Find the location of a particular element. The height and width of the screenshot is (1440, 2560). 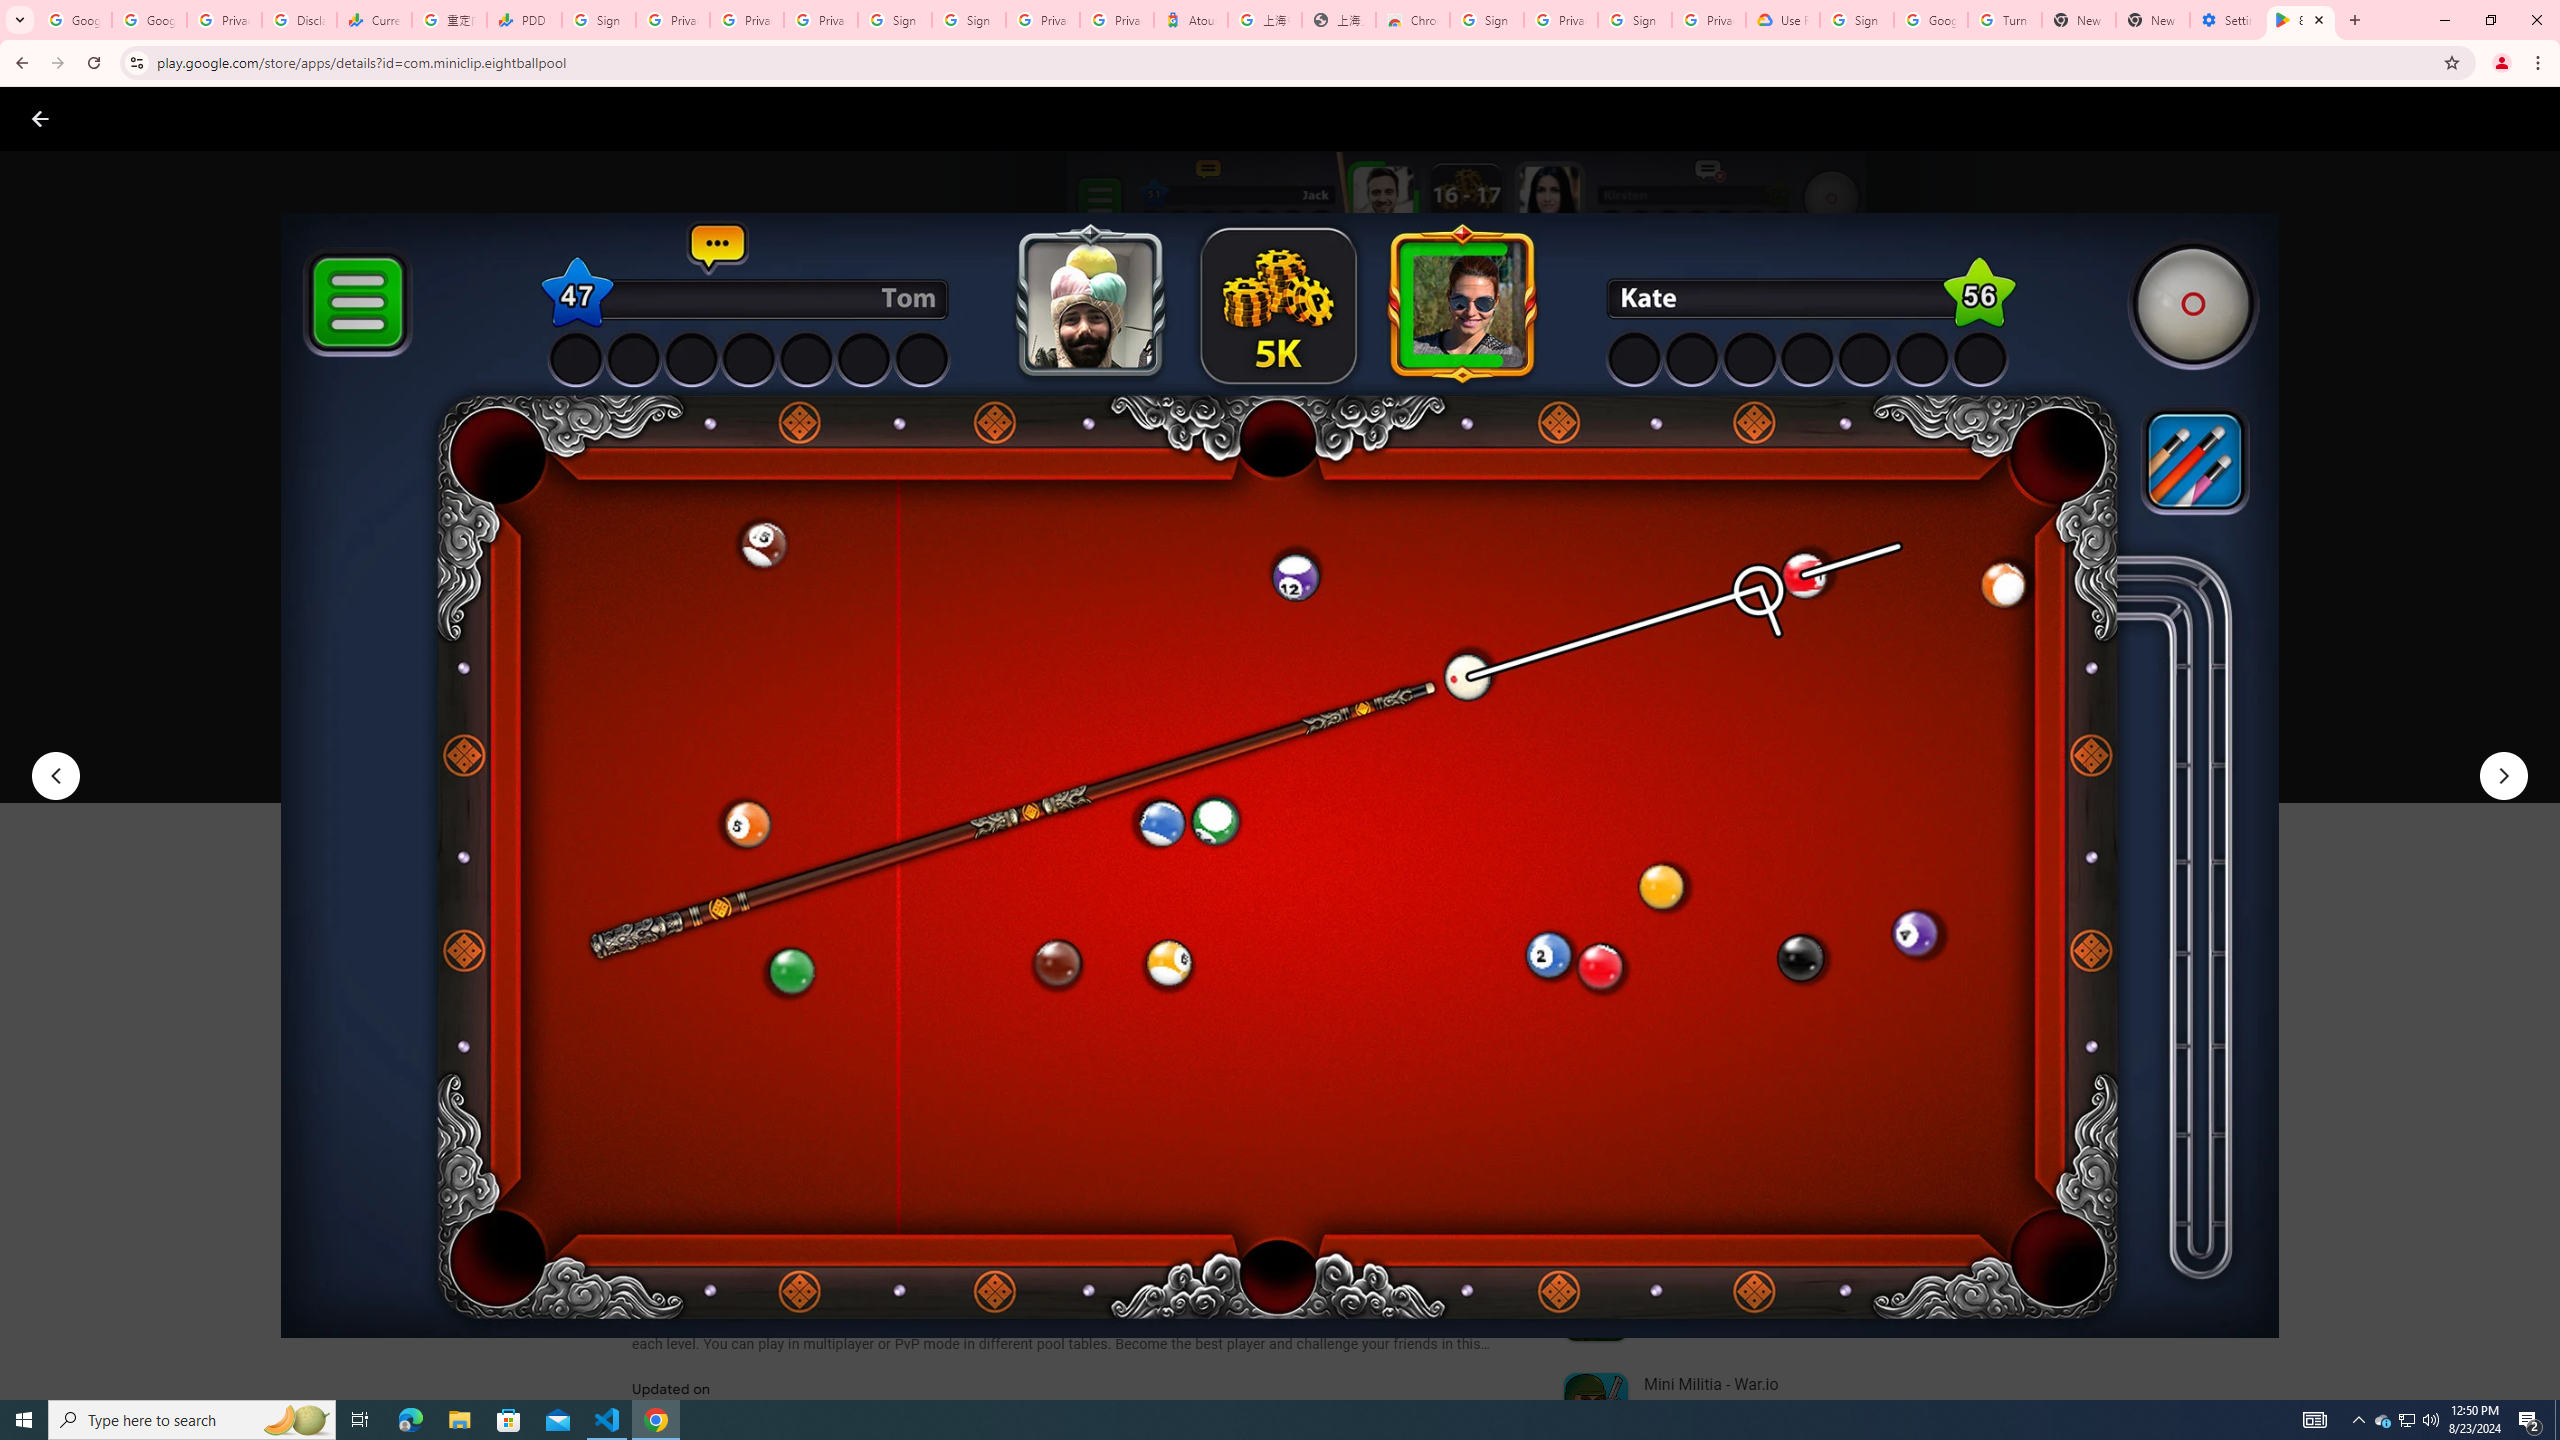

Sign in - Google Accounts is located at coordinates (1856, 20).